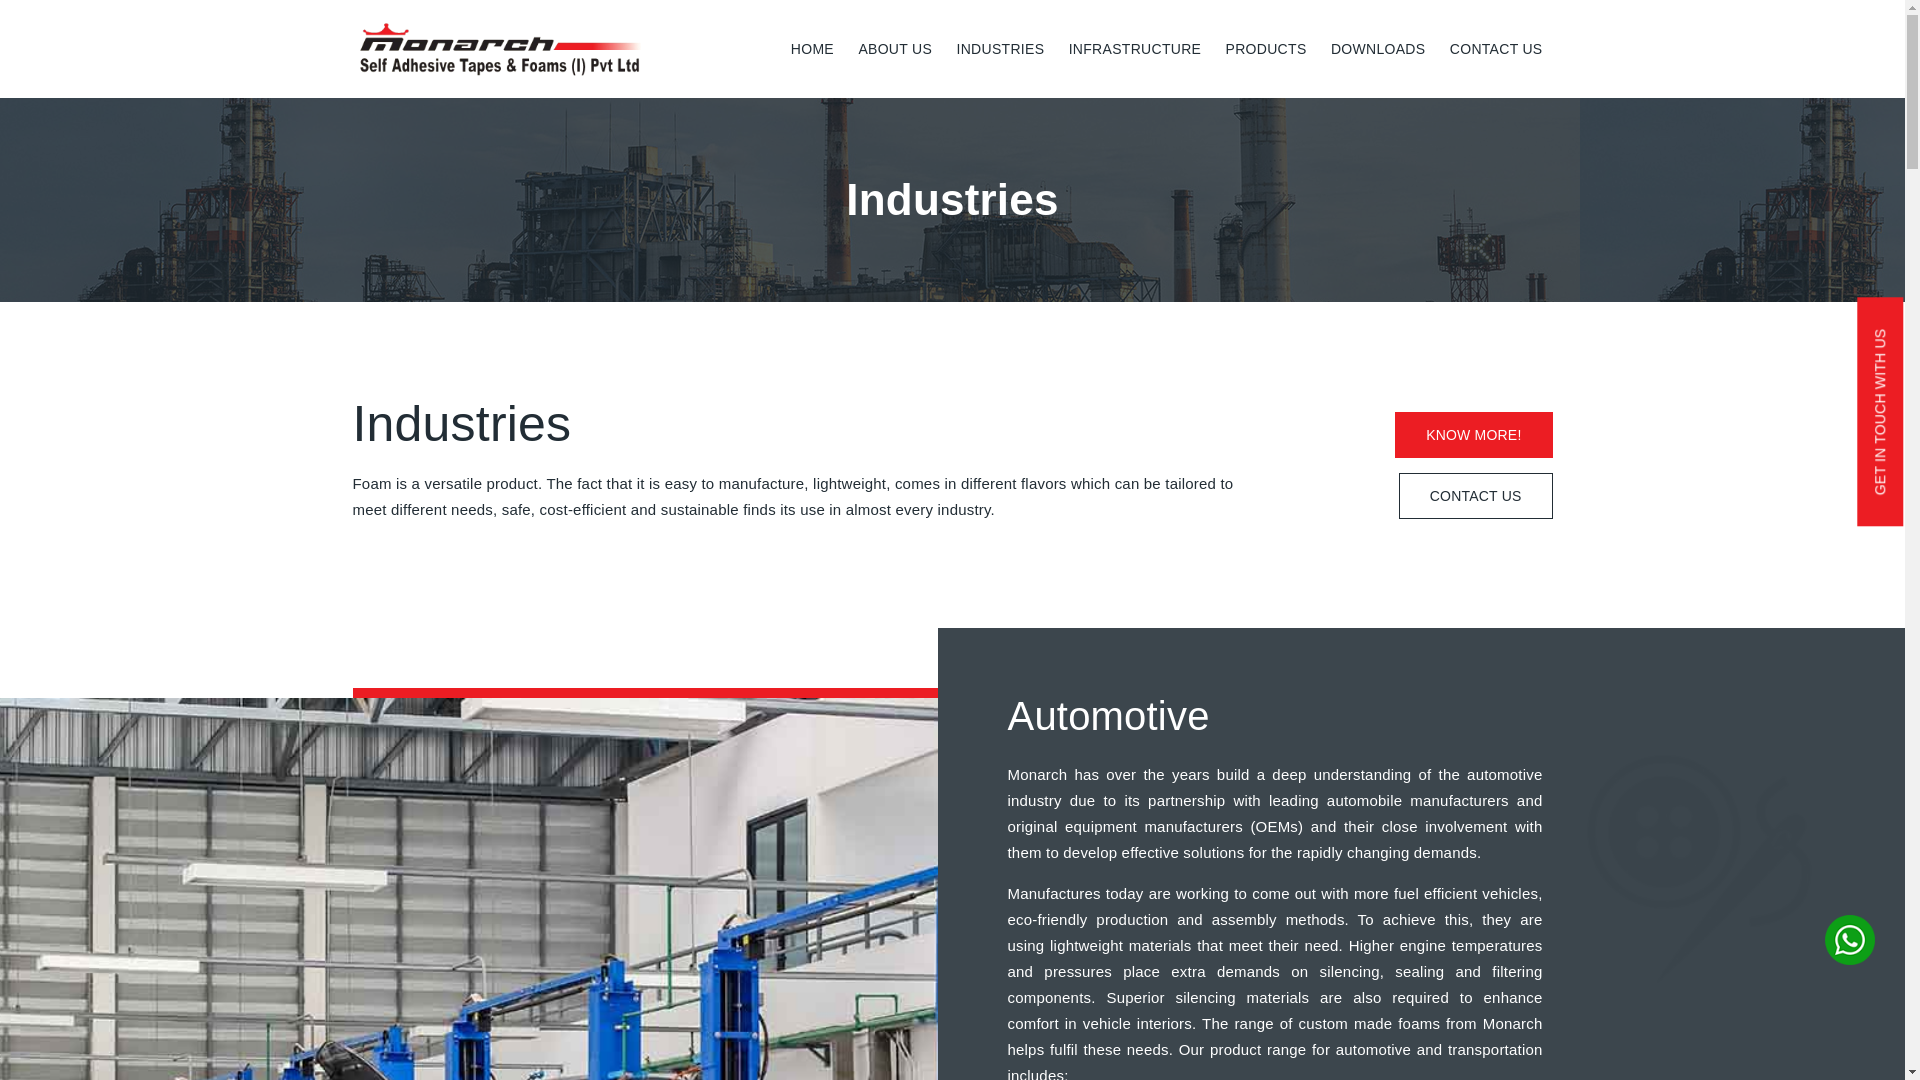  Describe the element at coordinates (1496, 49) in the screenshot. I see `CONTACT US` at that location.